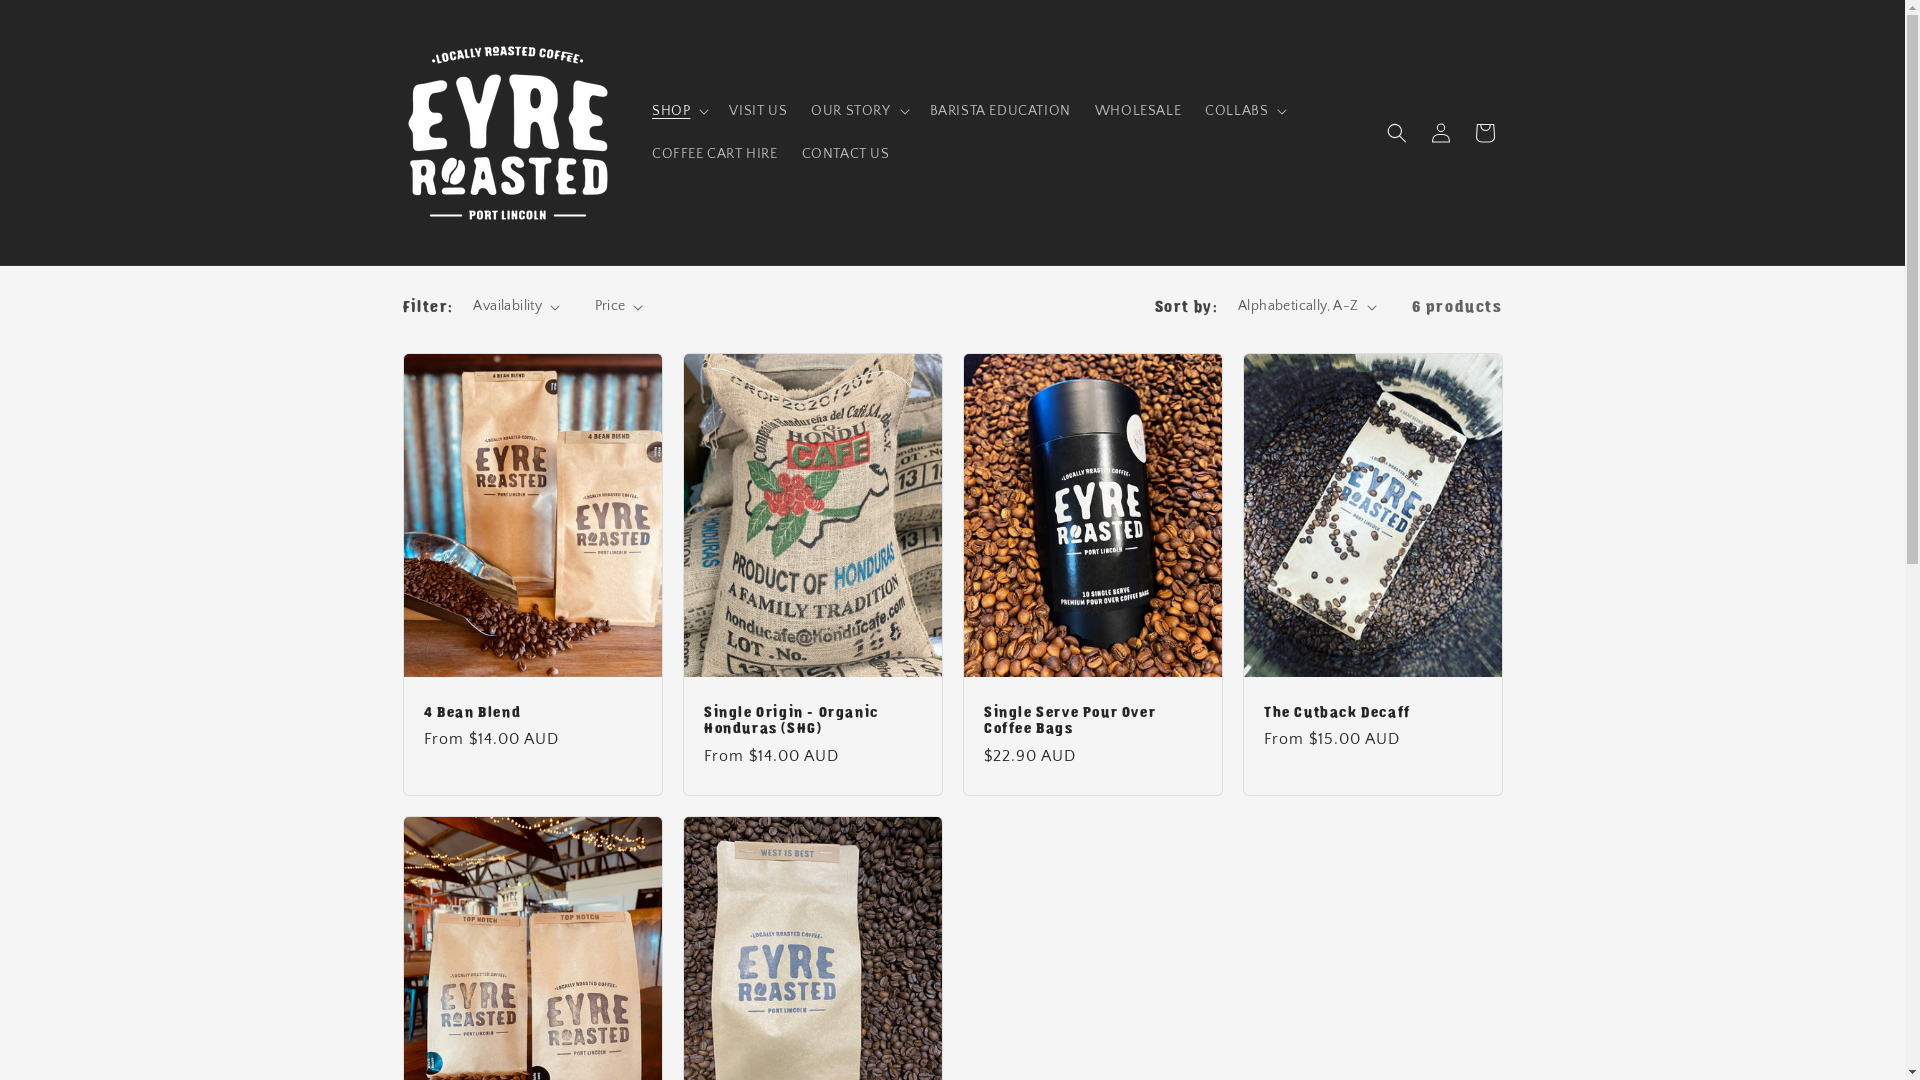 This screenshot has height=1080, width=1920. Describe the element at coordinates (1373, 712) in the screenshot. I see `The Cutback Decaff` at that location.